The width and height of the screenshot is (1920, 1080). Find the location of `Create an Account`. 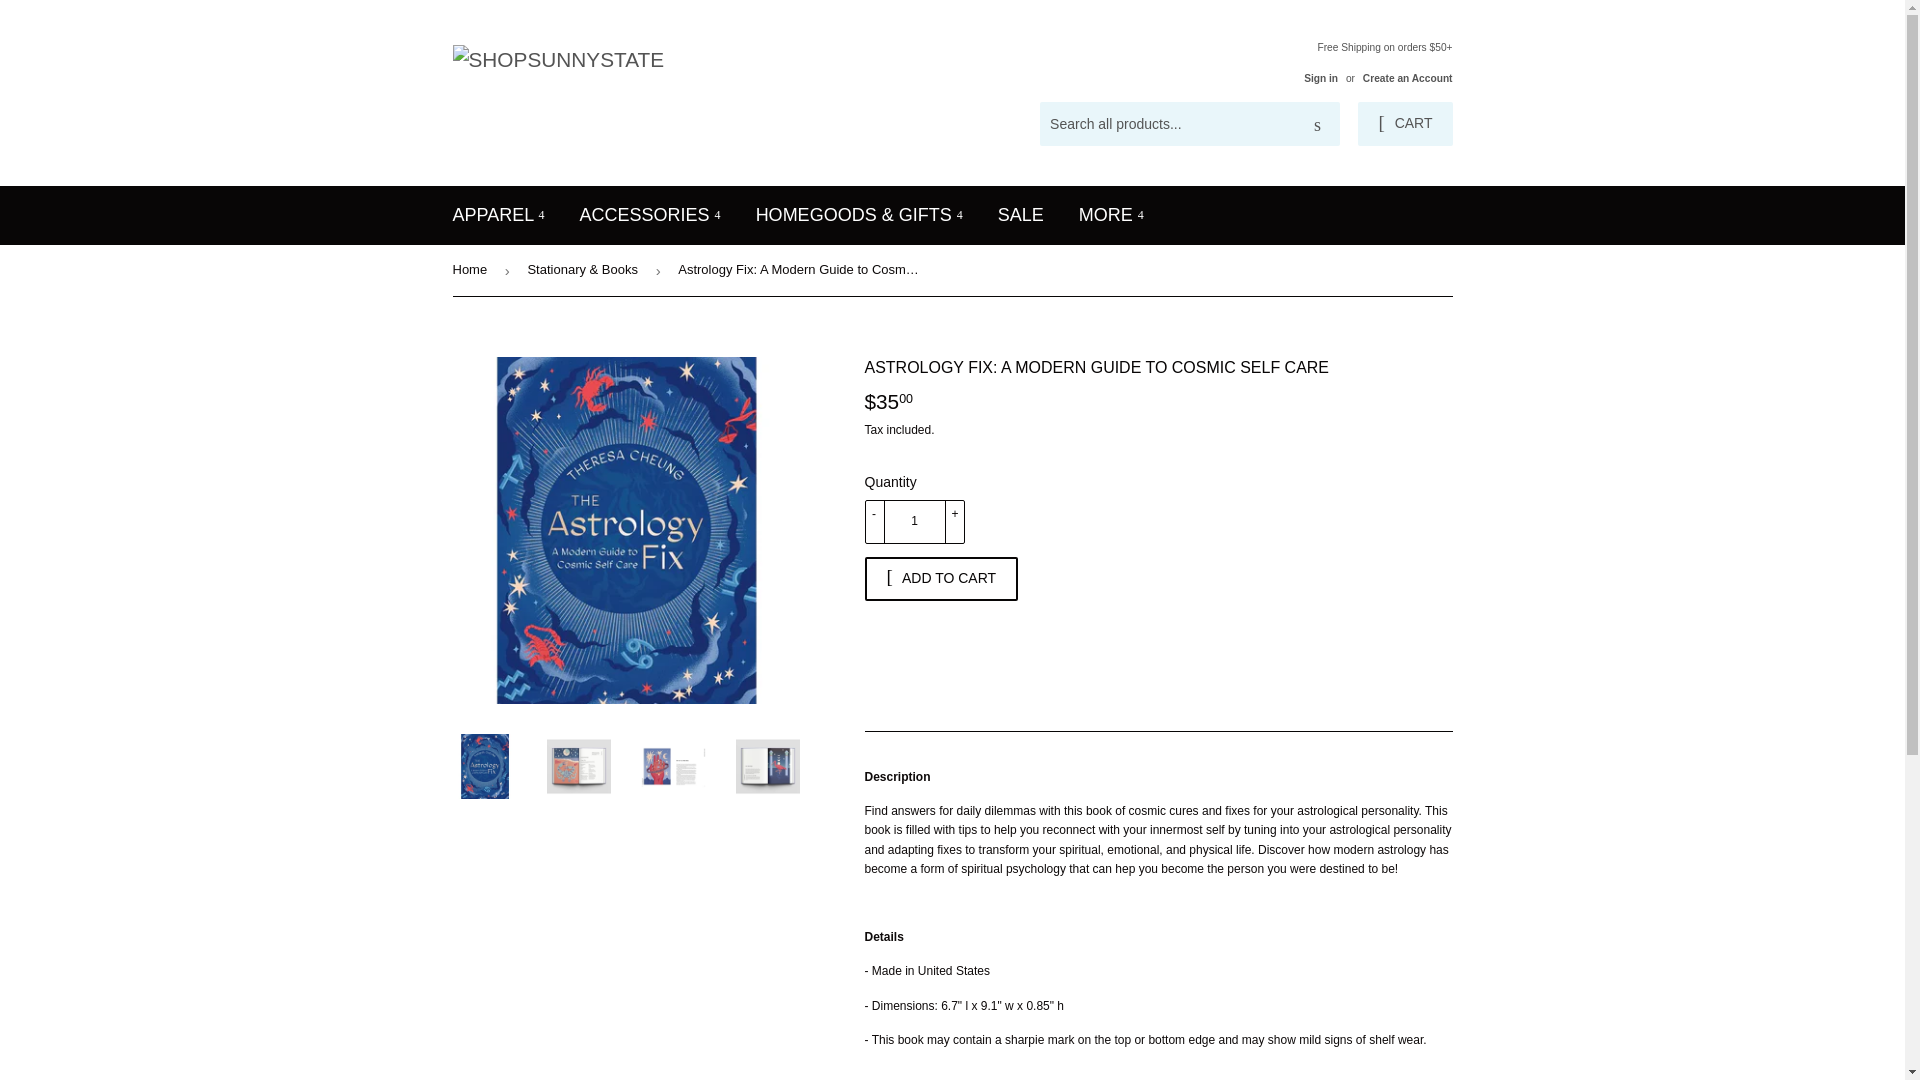

Create an Account is located at coordinates (1408, 78).